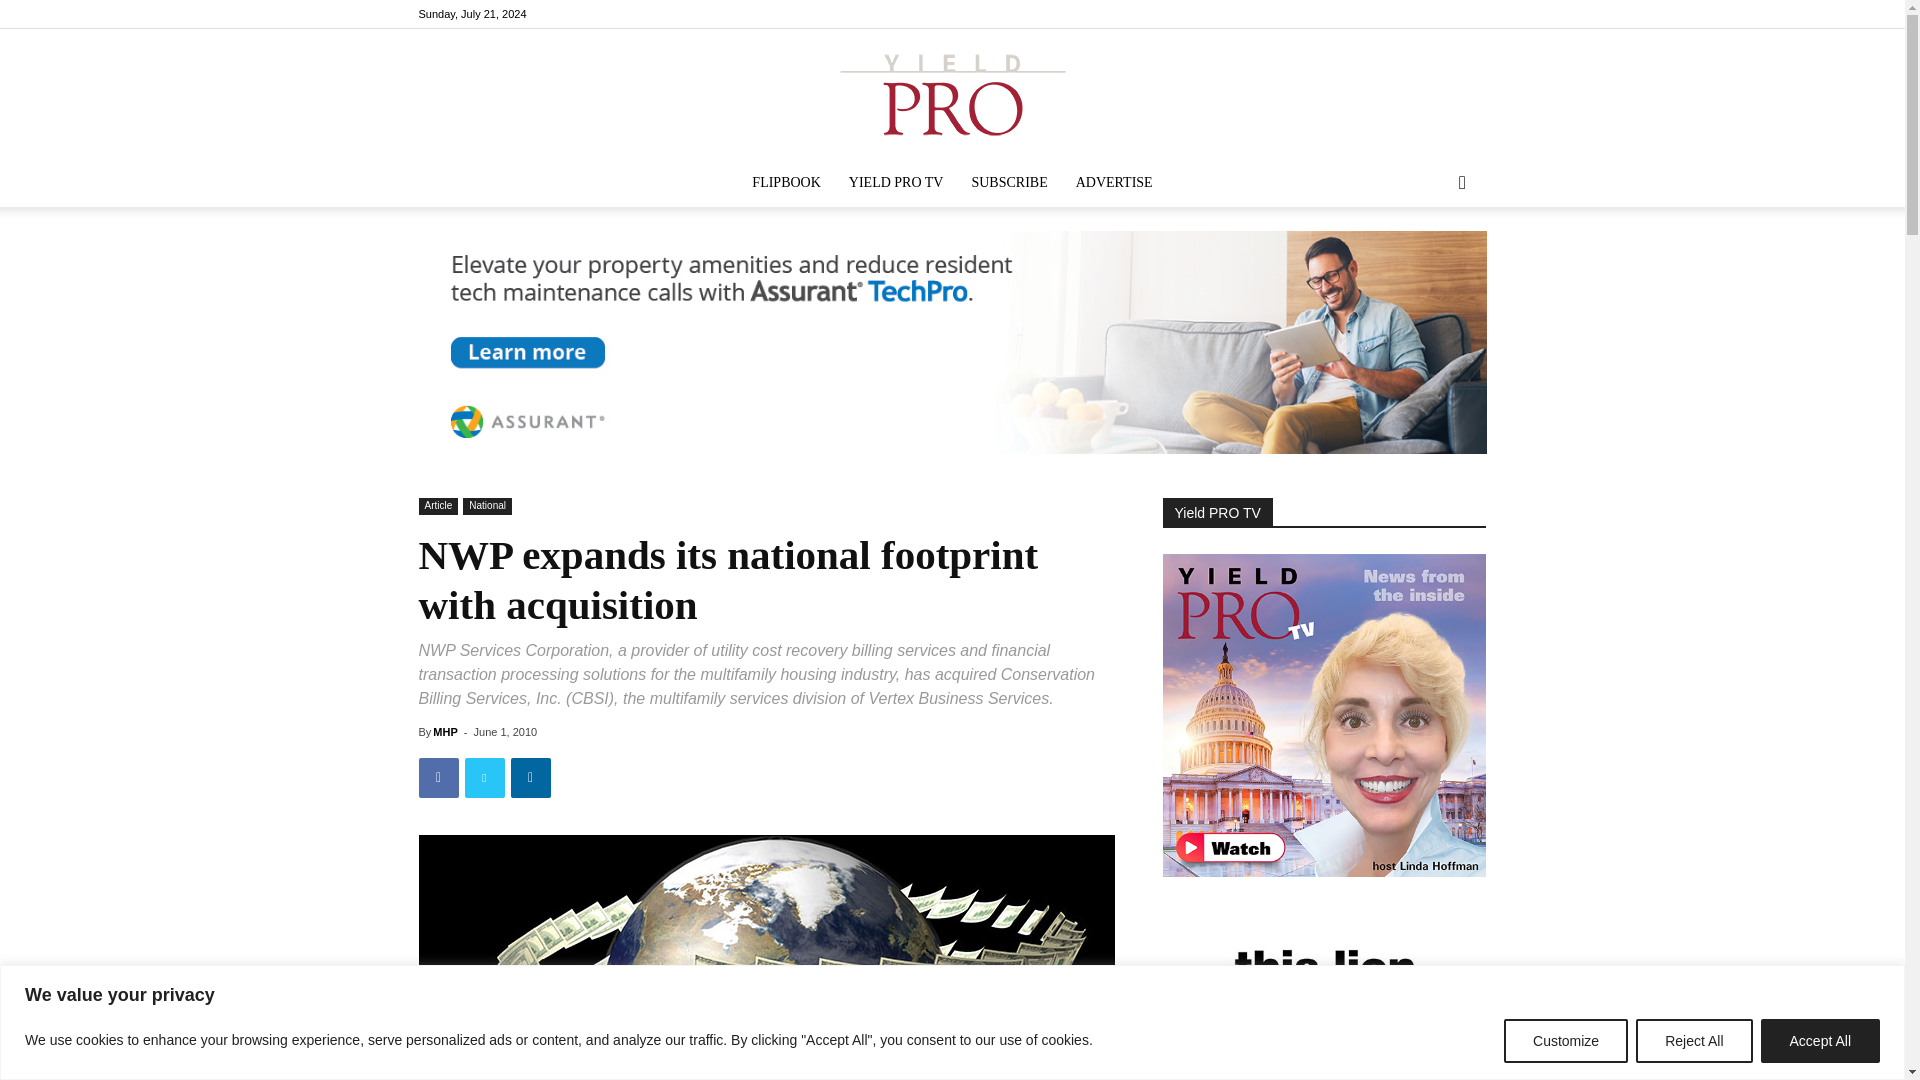  Describe the element at coordinates (766, 956) in the screenshot. I see `global` at that location.